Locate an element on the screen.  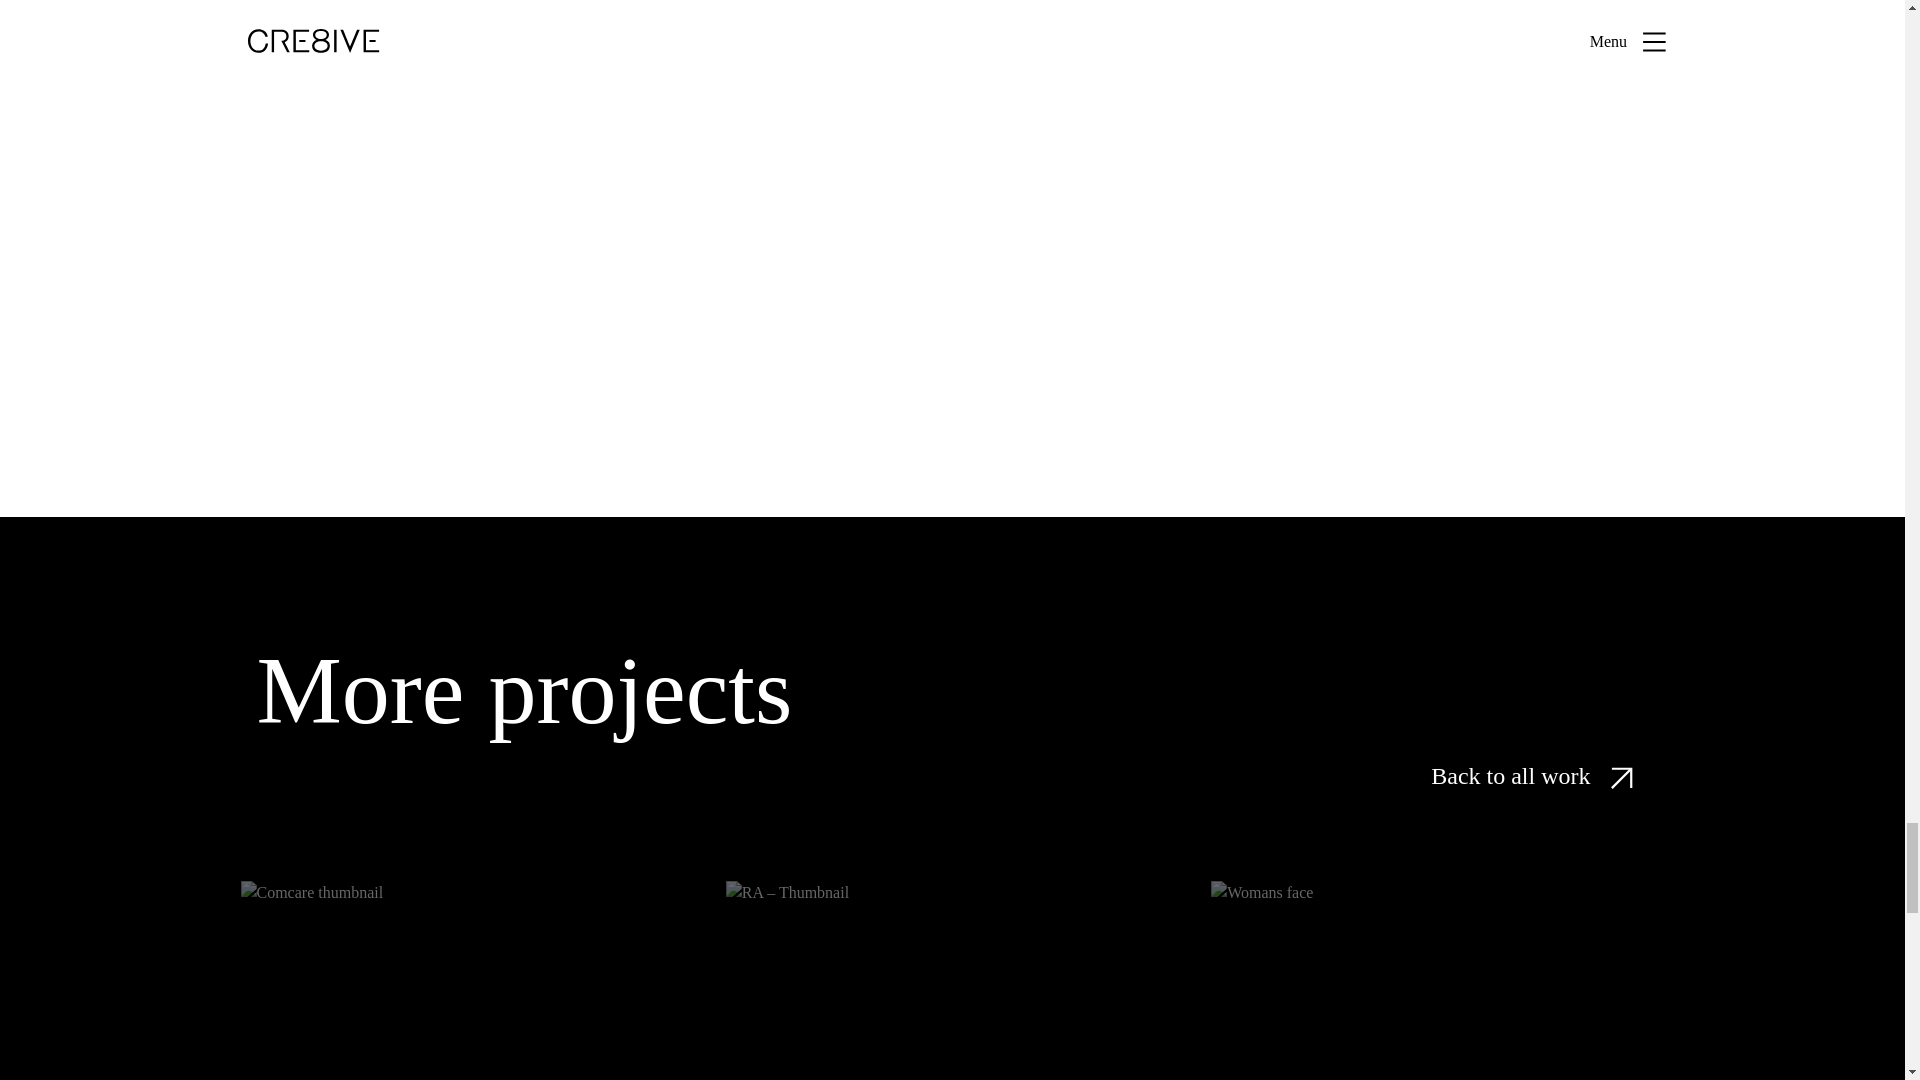
Back to all work is located at coordinates (952, 980).